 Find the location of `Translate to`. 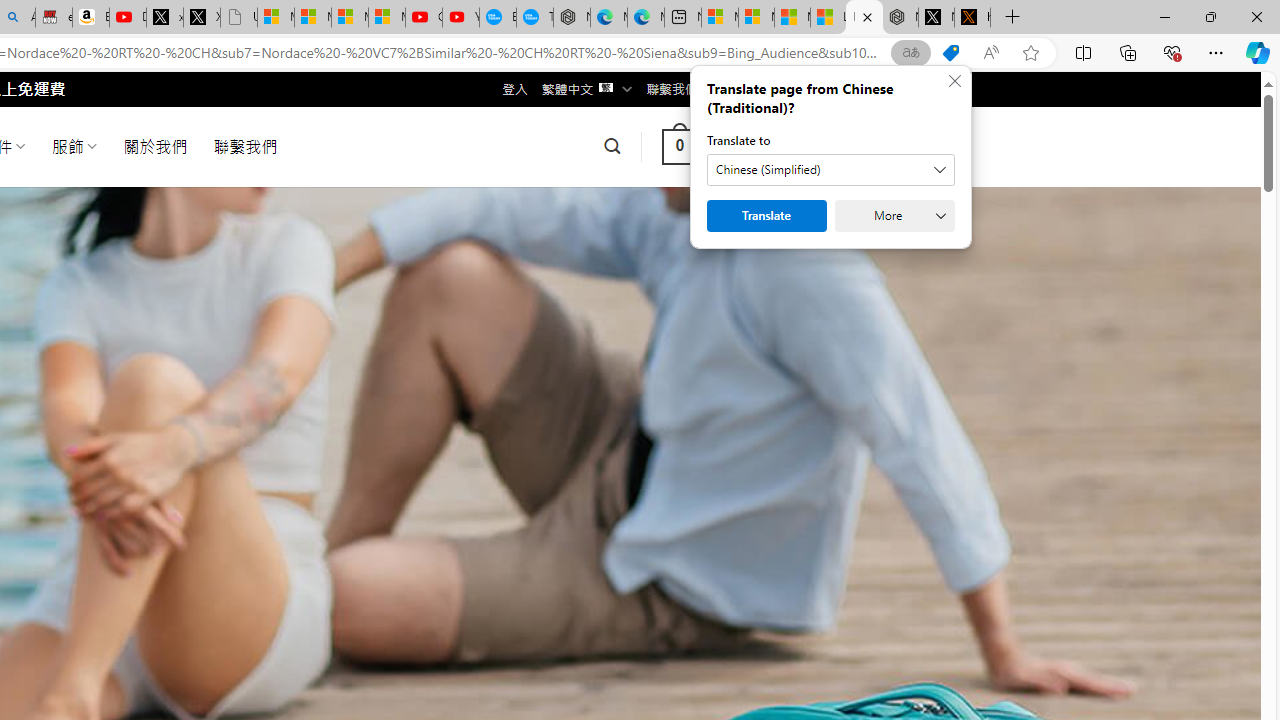

Translate to is located at coordinates (830, 170).